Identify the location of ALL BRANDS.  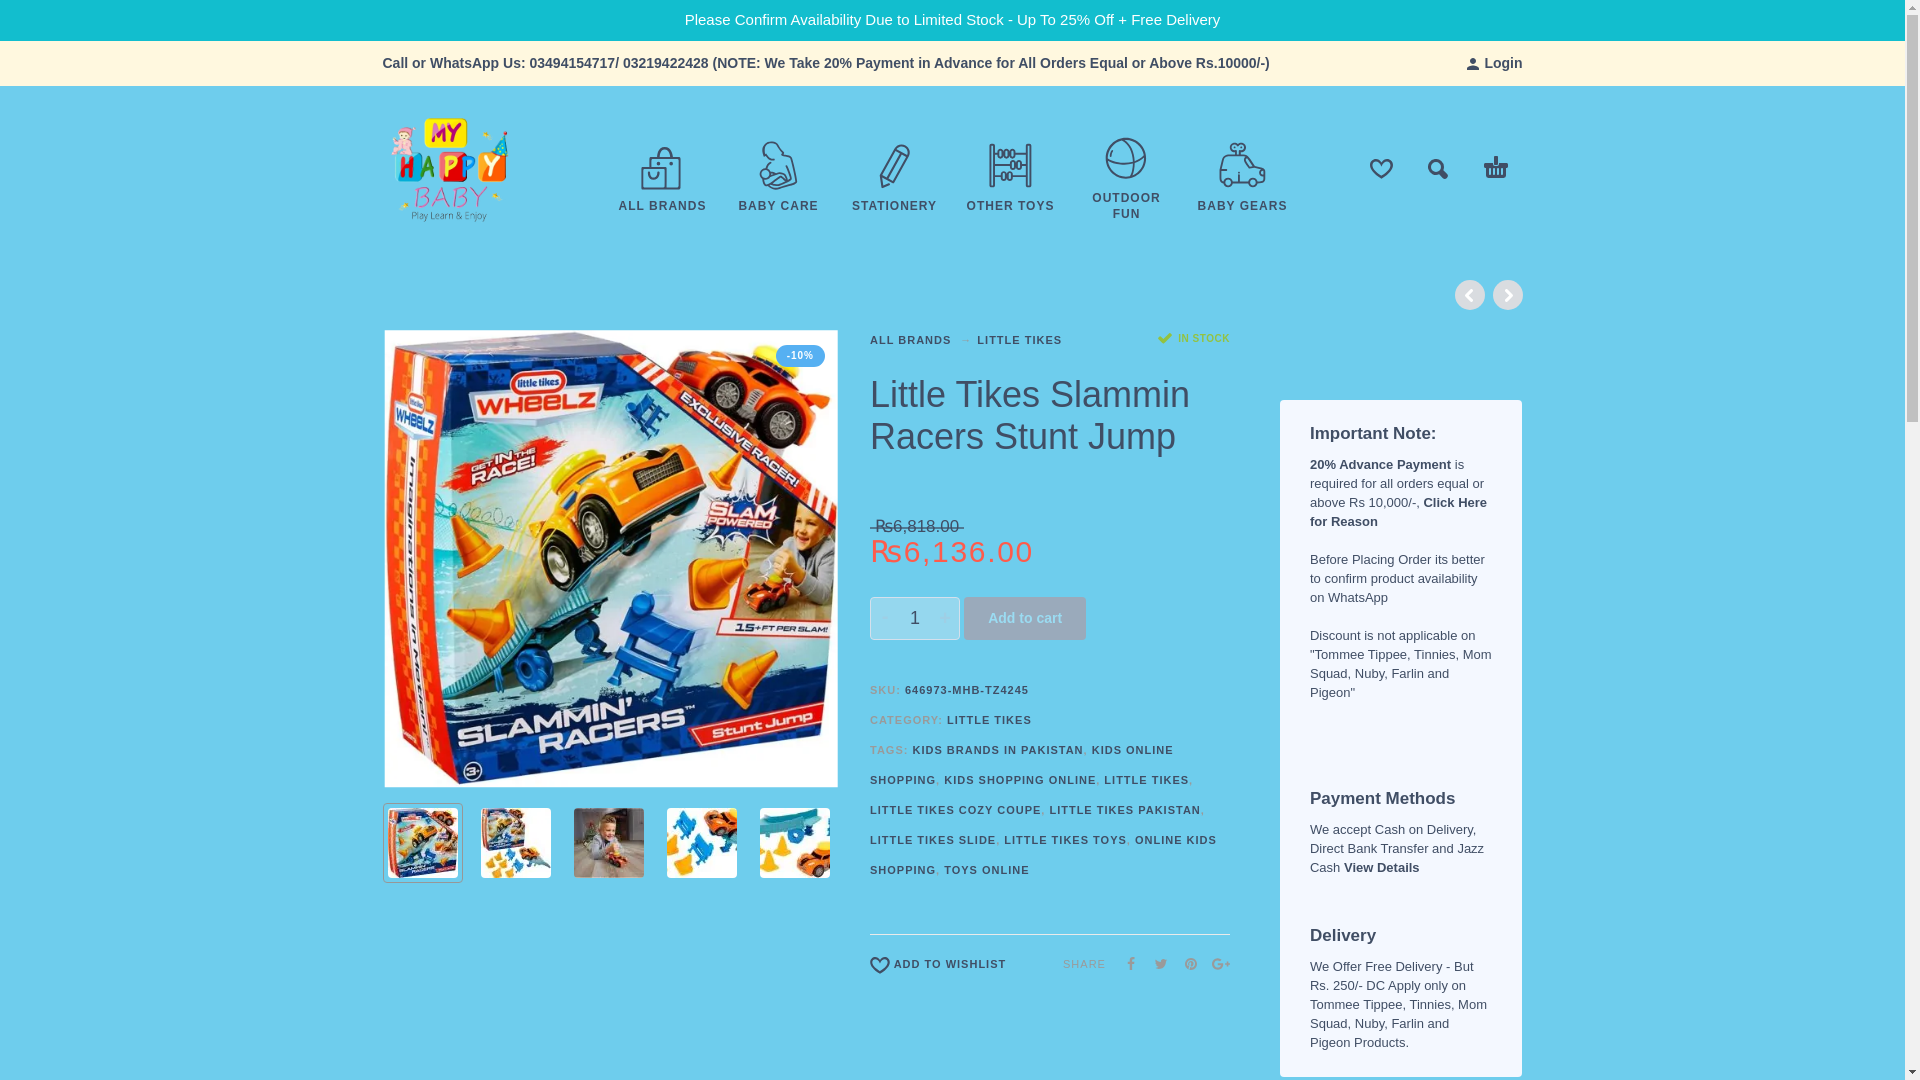
(662, 204).